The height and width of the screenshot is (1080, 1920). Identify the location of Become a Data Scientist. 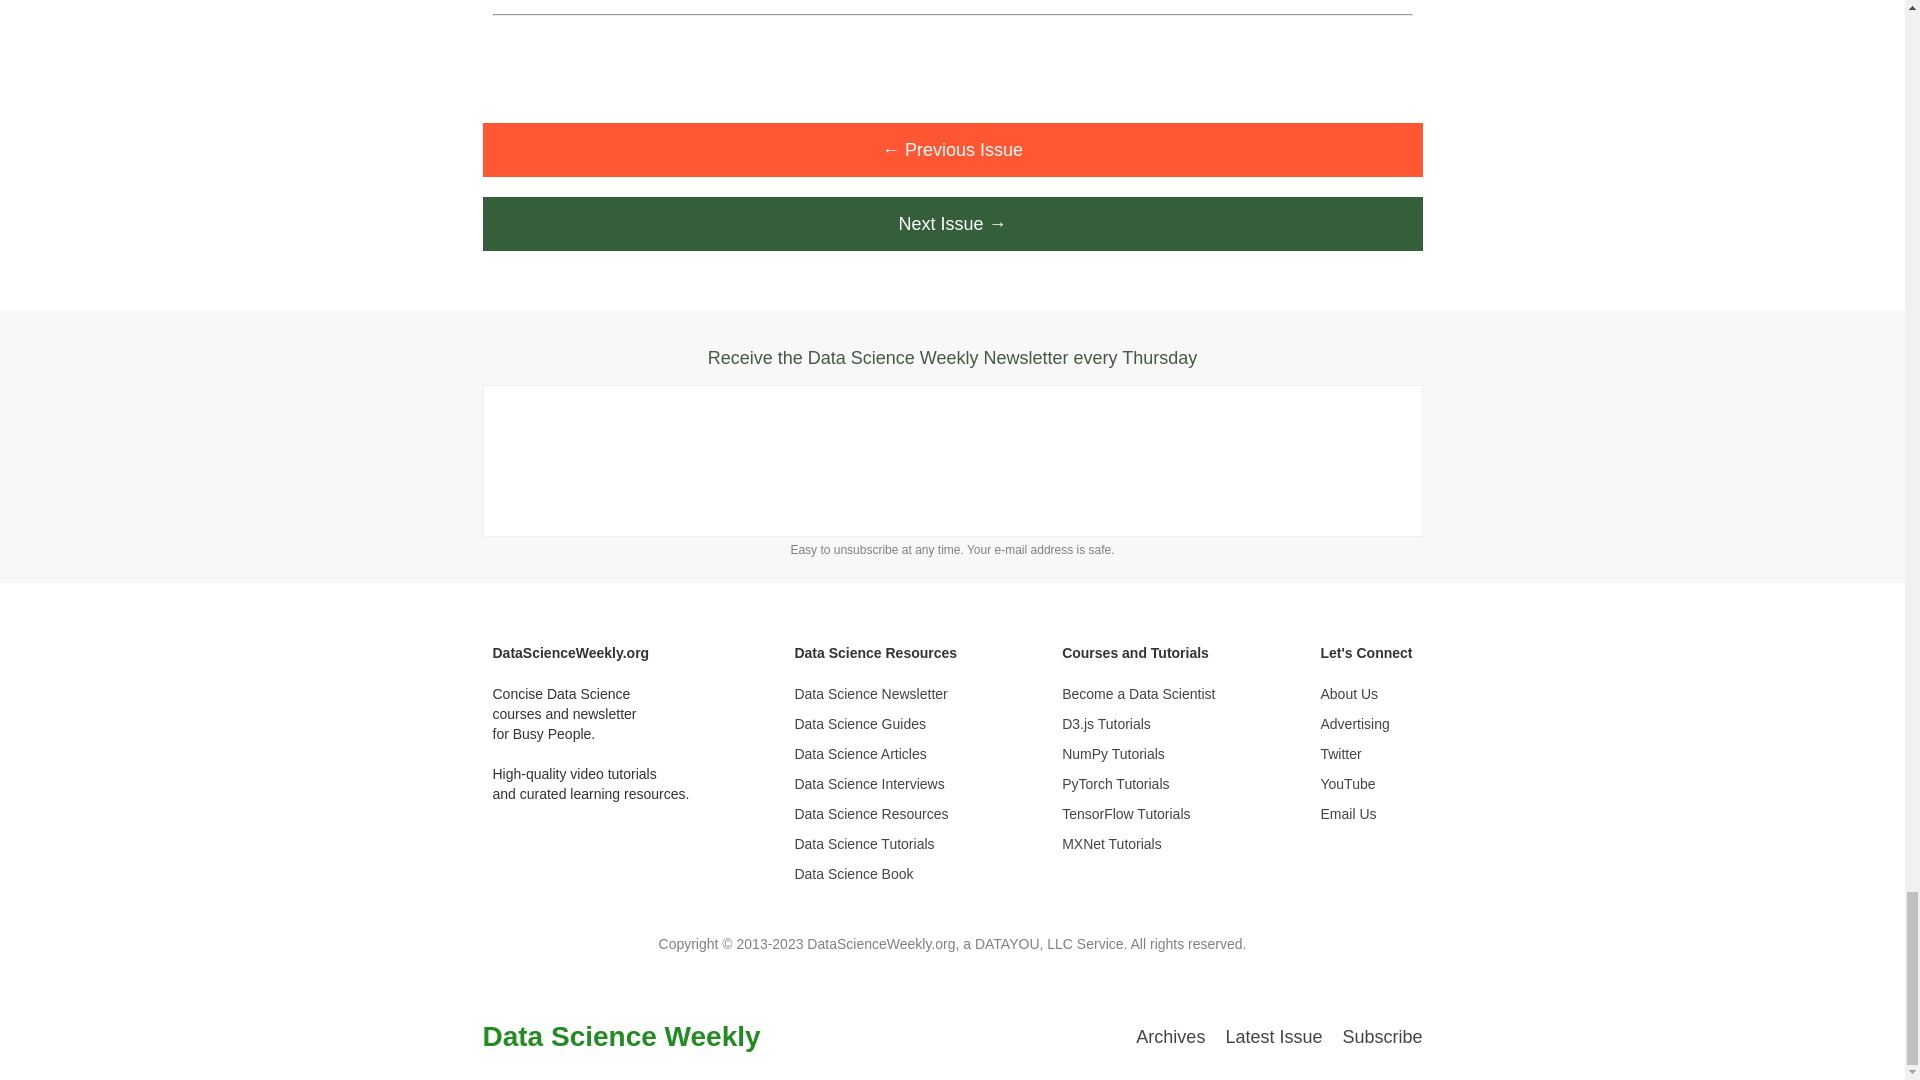
(1138, 694).